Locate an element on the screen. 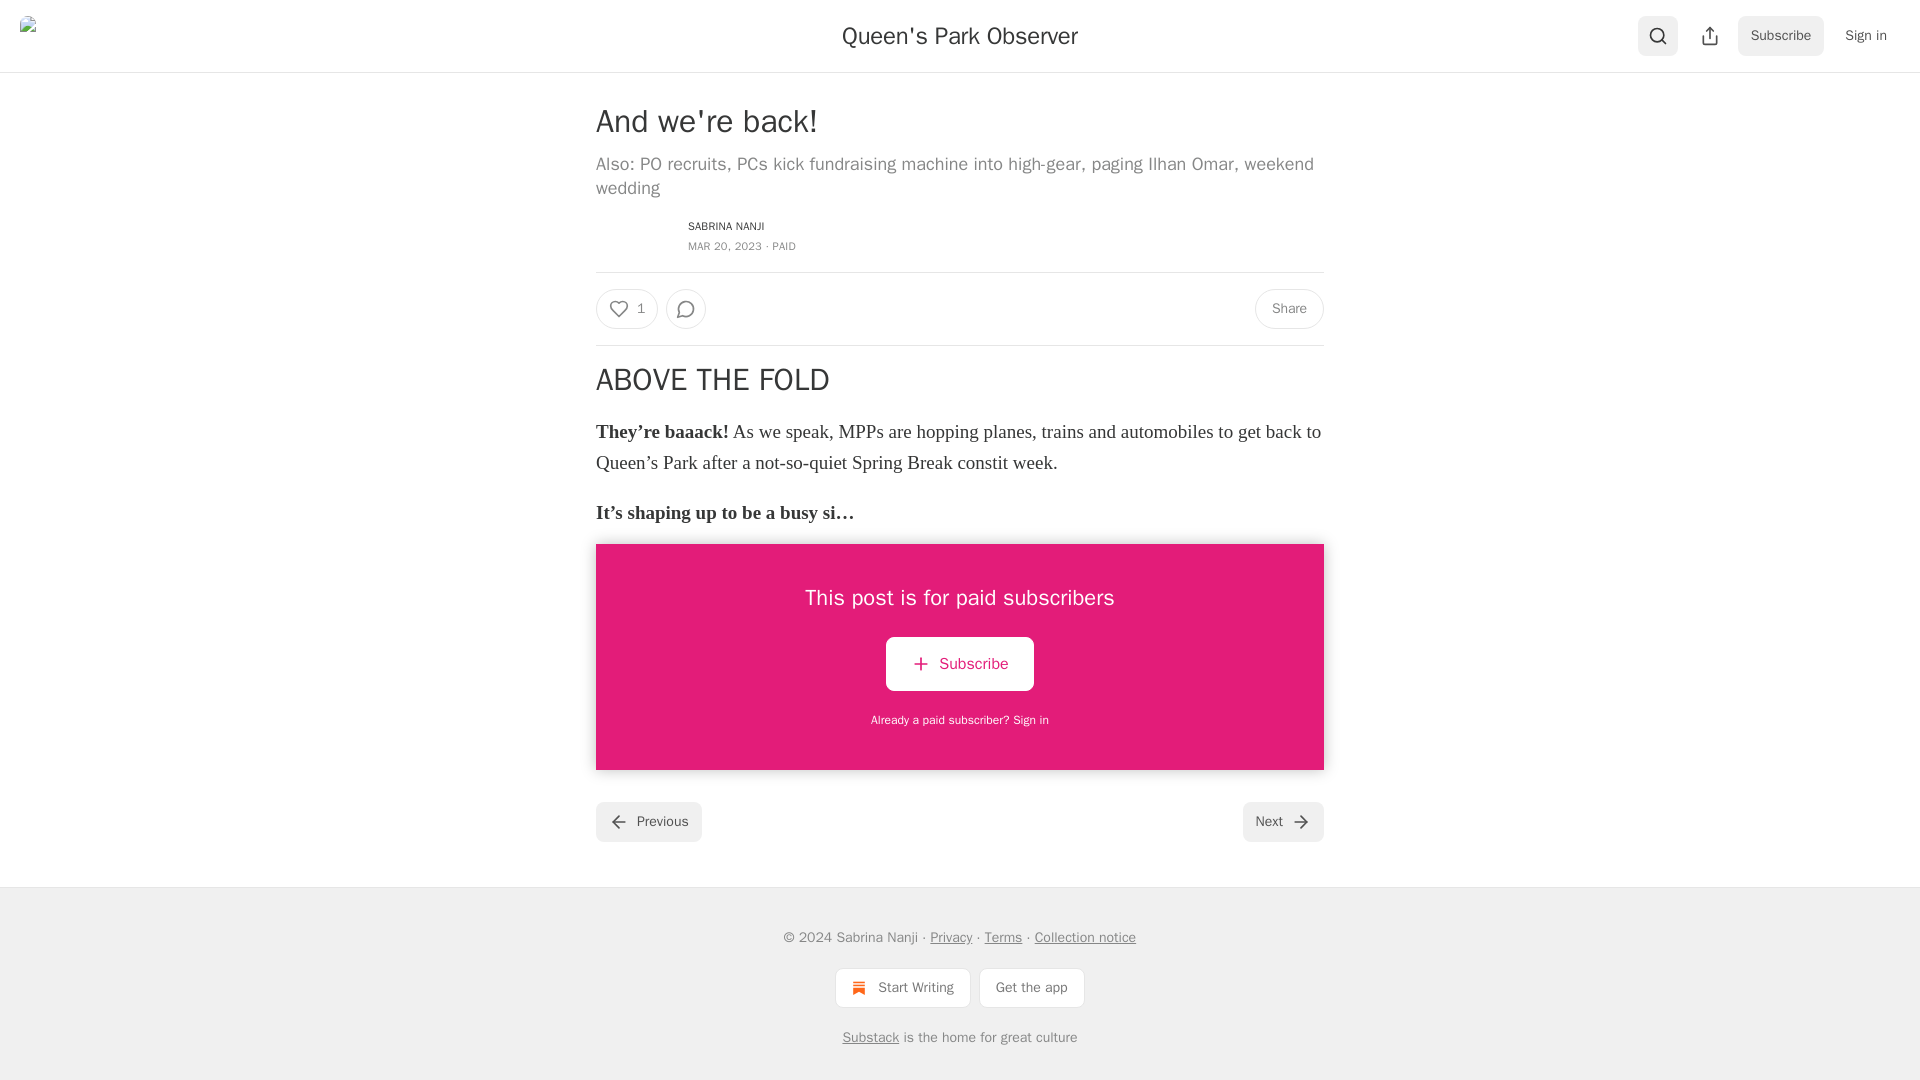 Image resolution: width=1920 pixels, height=1080 pixels. Already a paid subscriber? Sign in is located at coordinates (960, 719).